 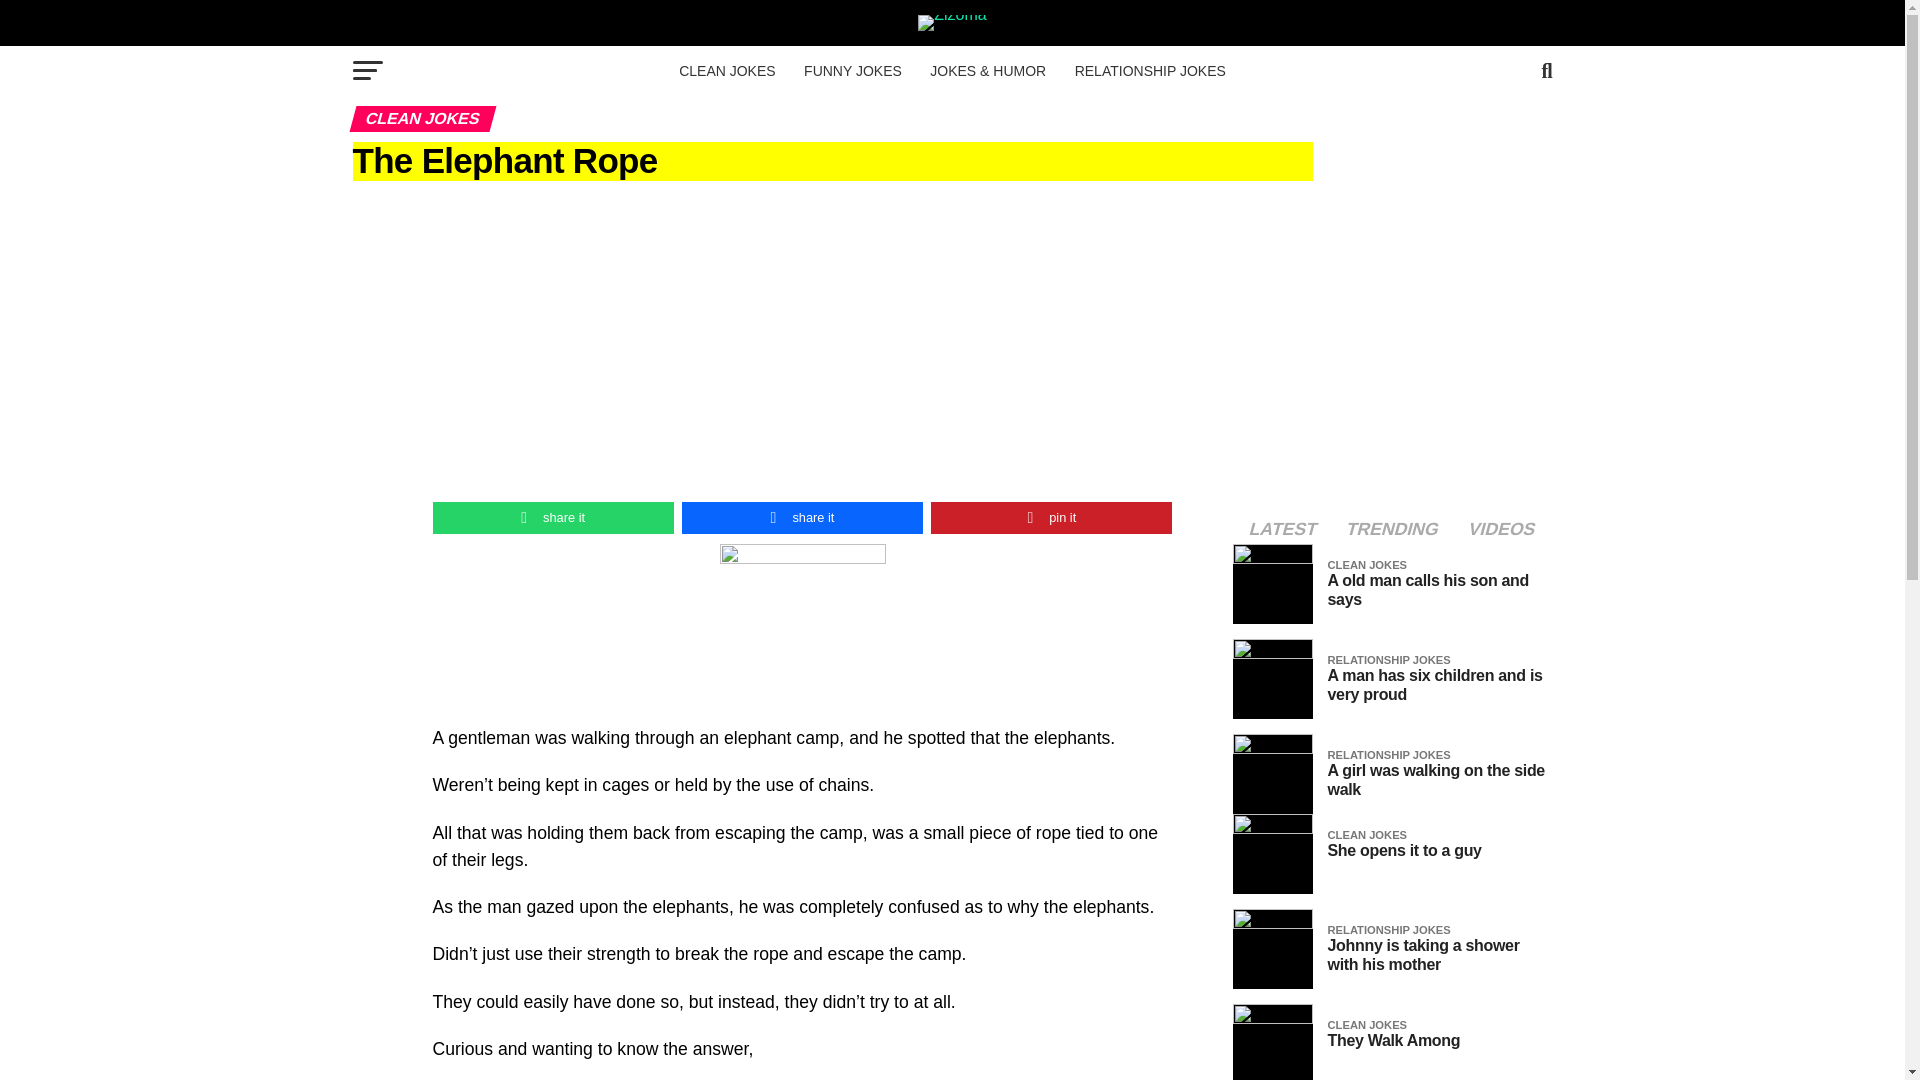 What do you see at coordinates (1051, 518) in the screenshot?
I see `Submit this to Pinterest` at bounding box center [1051, 518].